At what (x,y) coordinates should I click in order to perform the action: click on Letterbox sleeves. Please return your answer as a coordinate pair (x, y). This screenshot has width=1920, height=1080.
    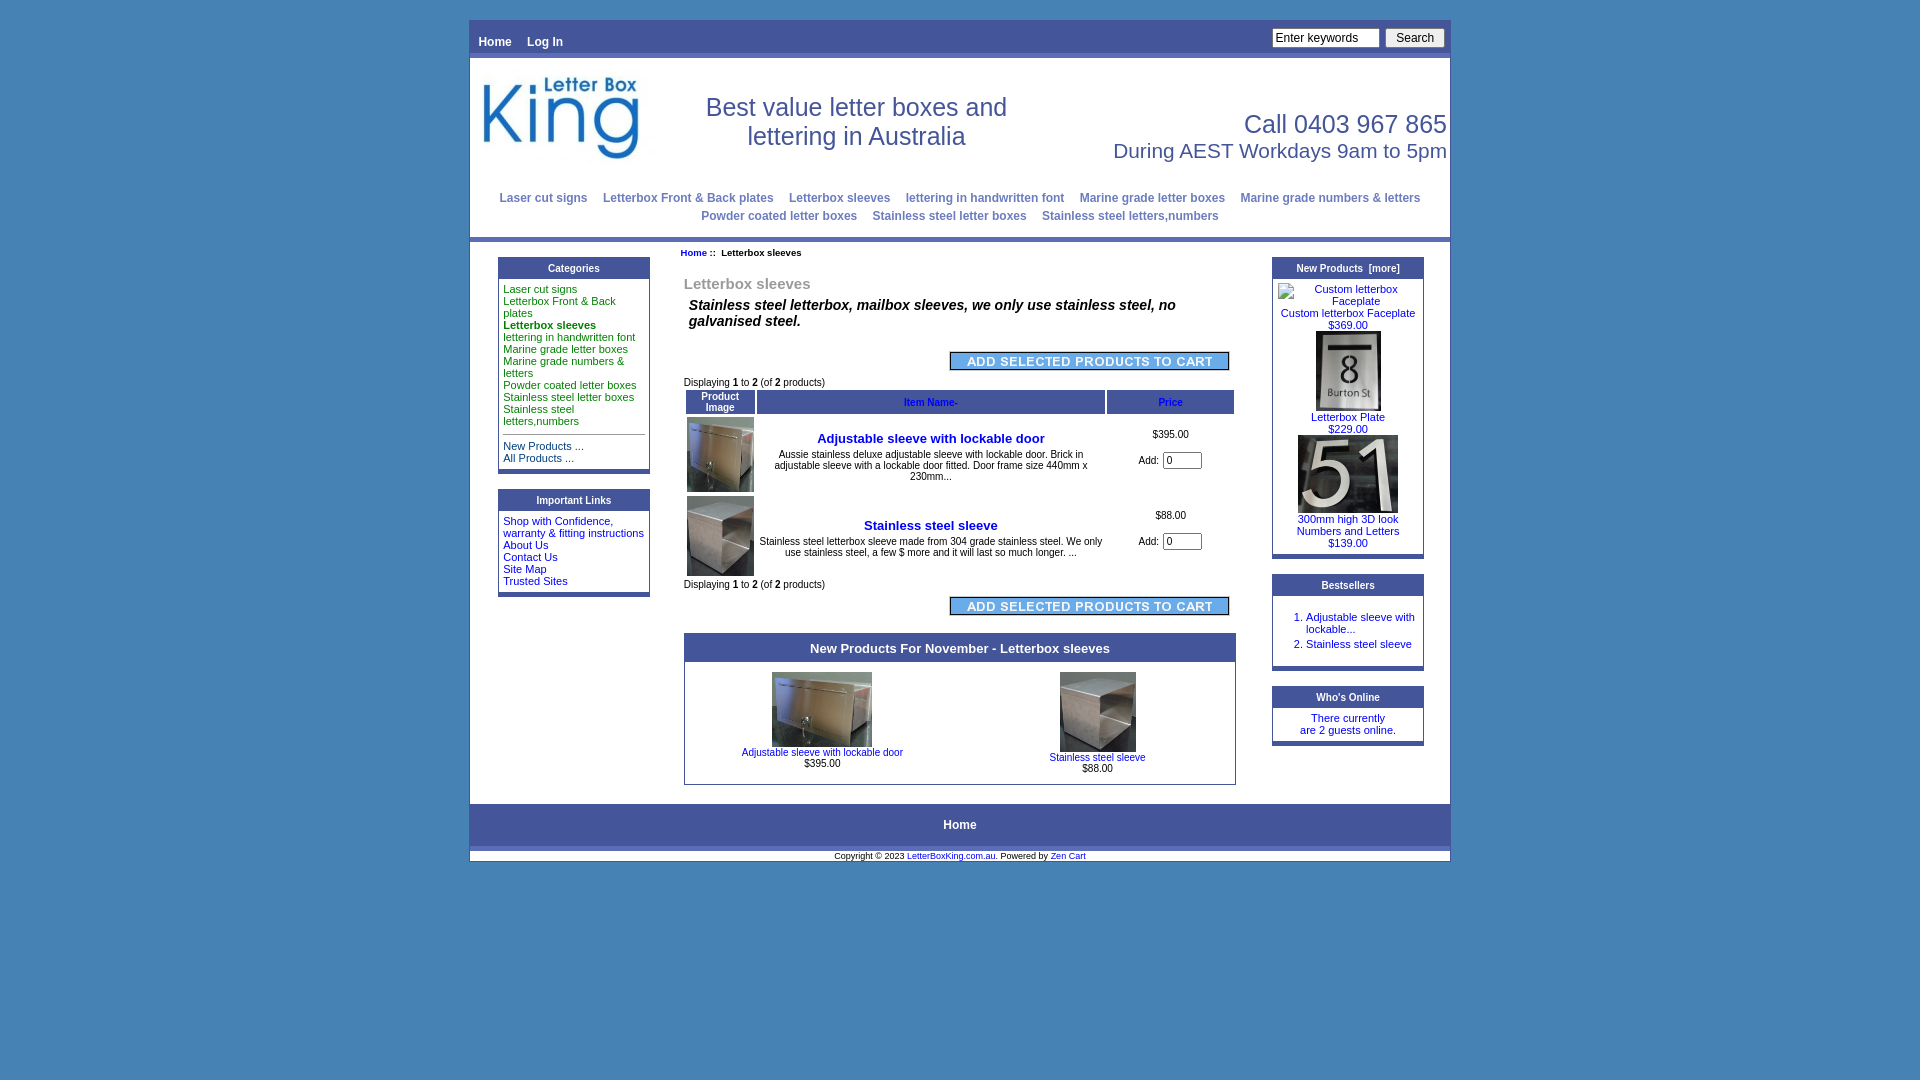
    Looking at the image, I should click on (550, 325).